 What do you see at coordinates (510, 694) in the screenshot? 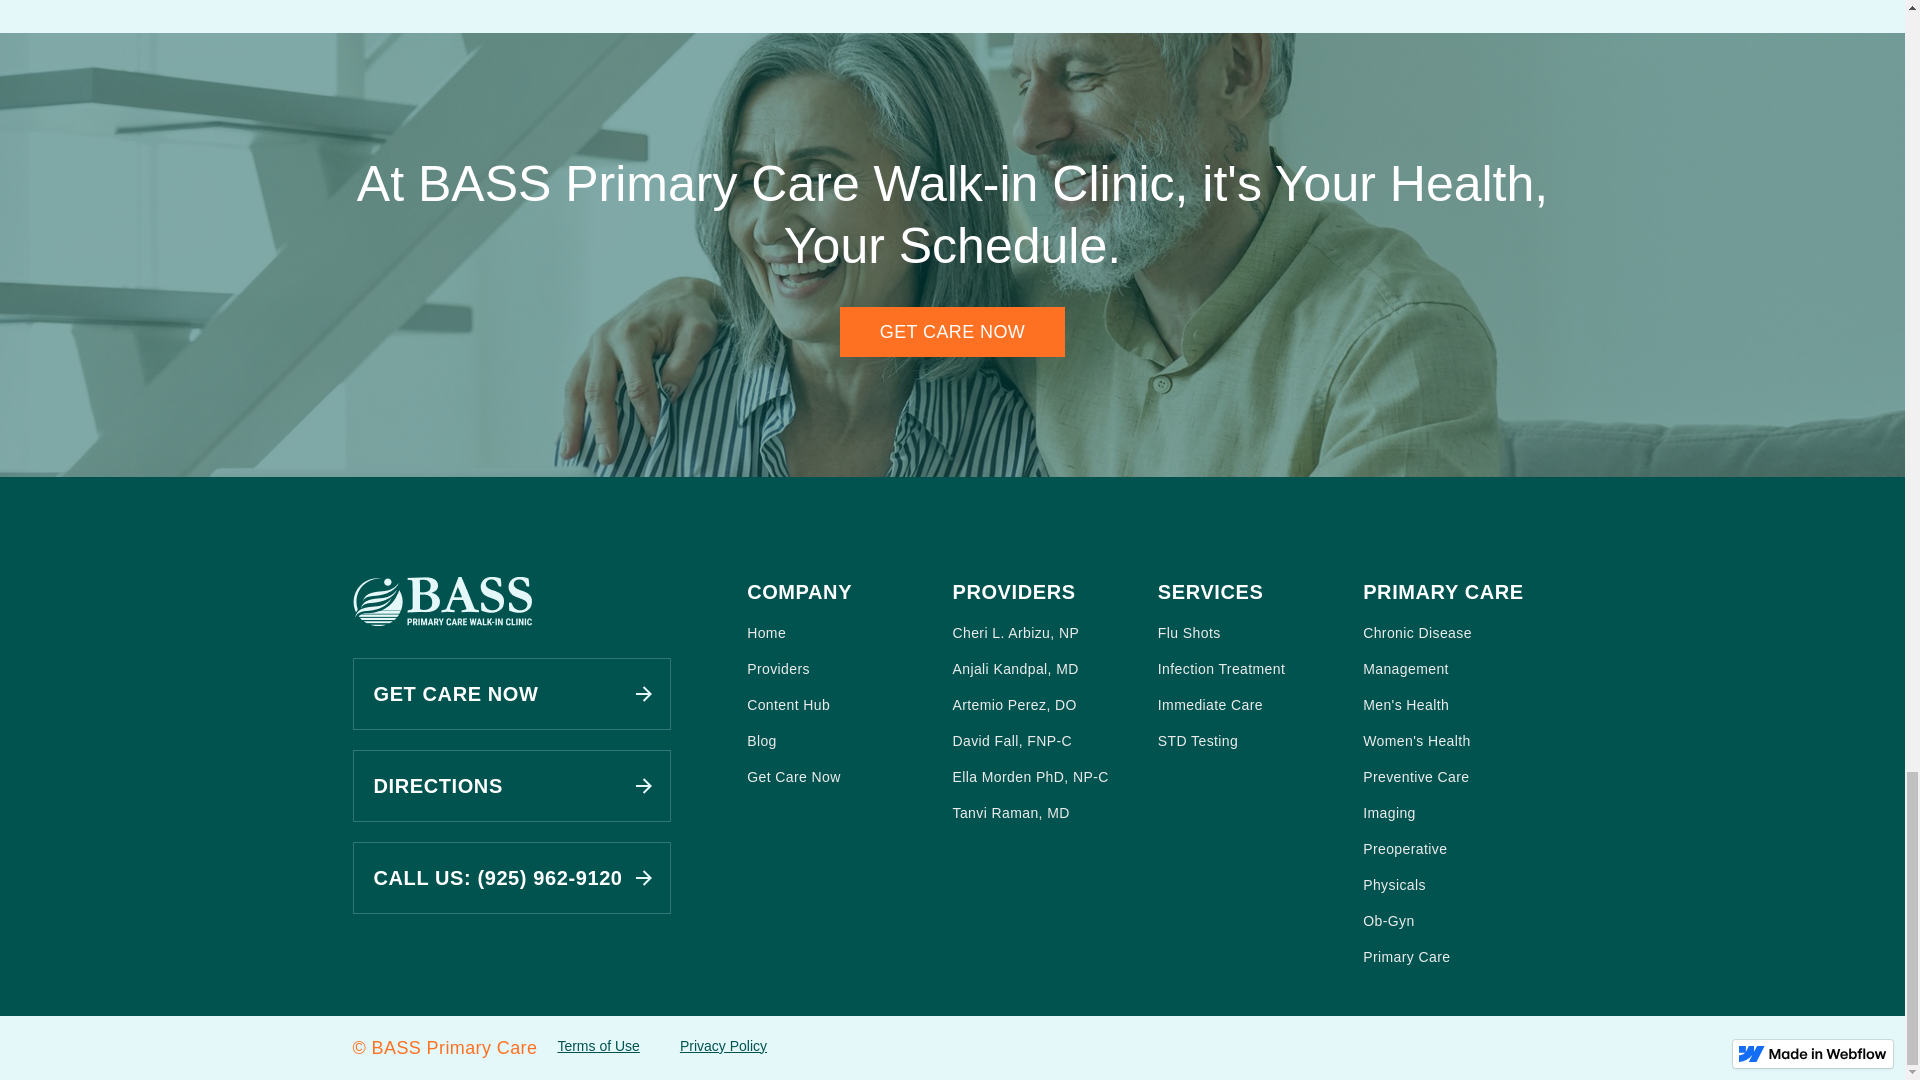
I see `GET CARE NOW` at bounding box center [510, 694].